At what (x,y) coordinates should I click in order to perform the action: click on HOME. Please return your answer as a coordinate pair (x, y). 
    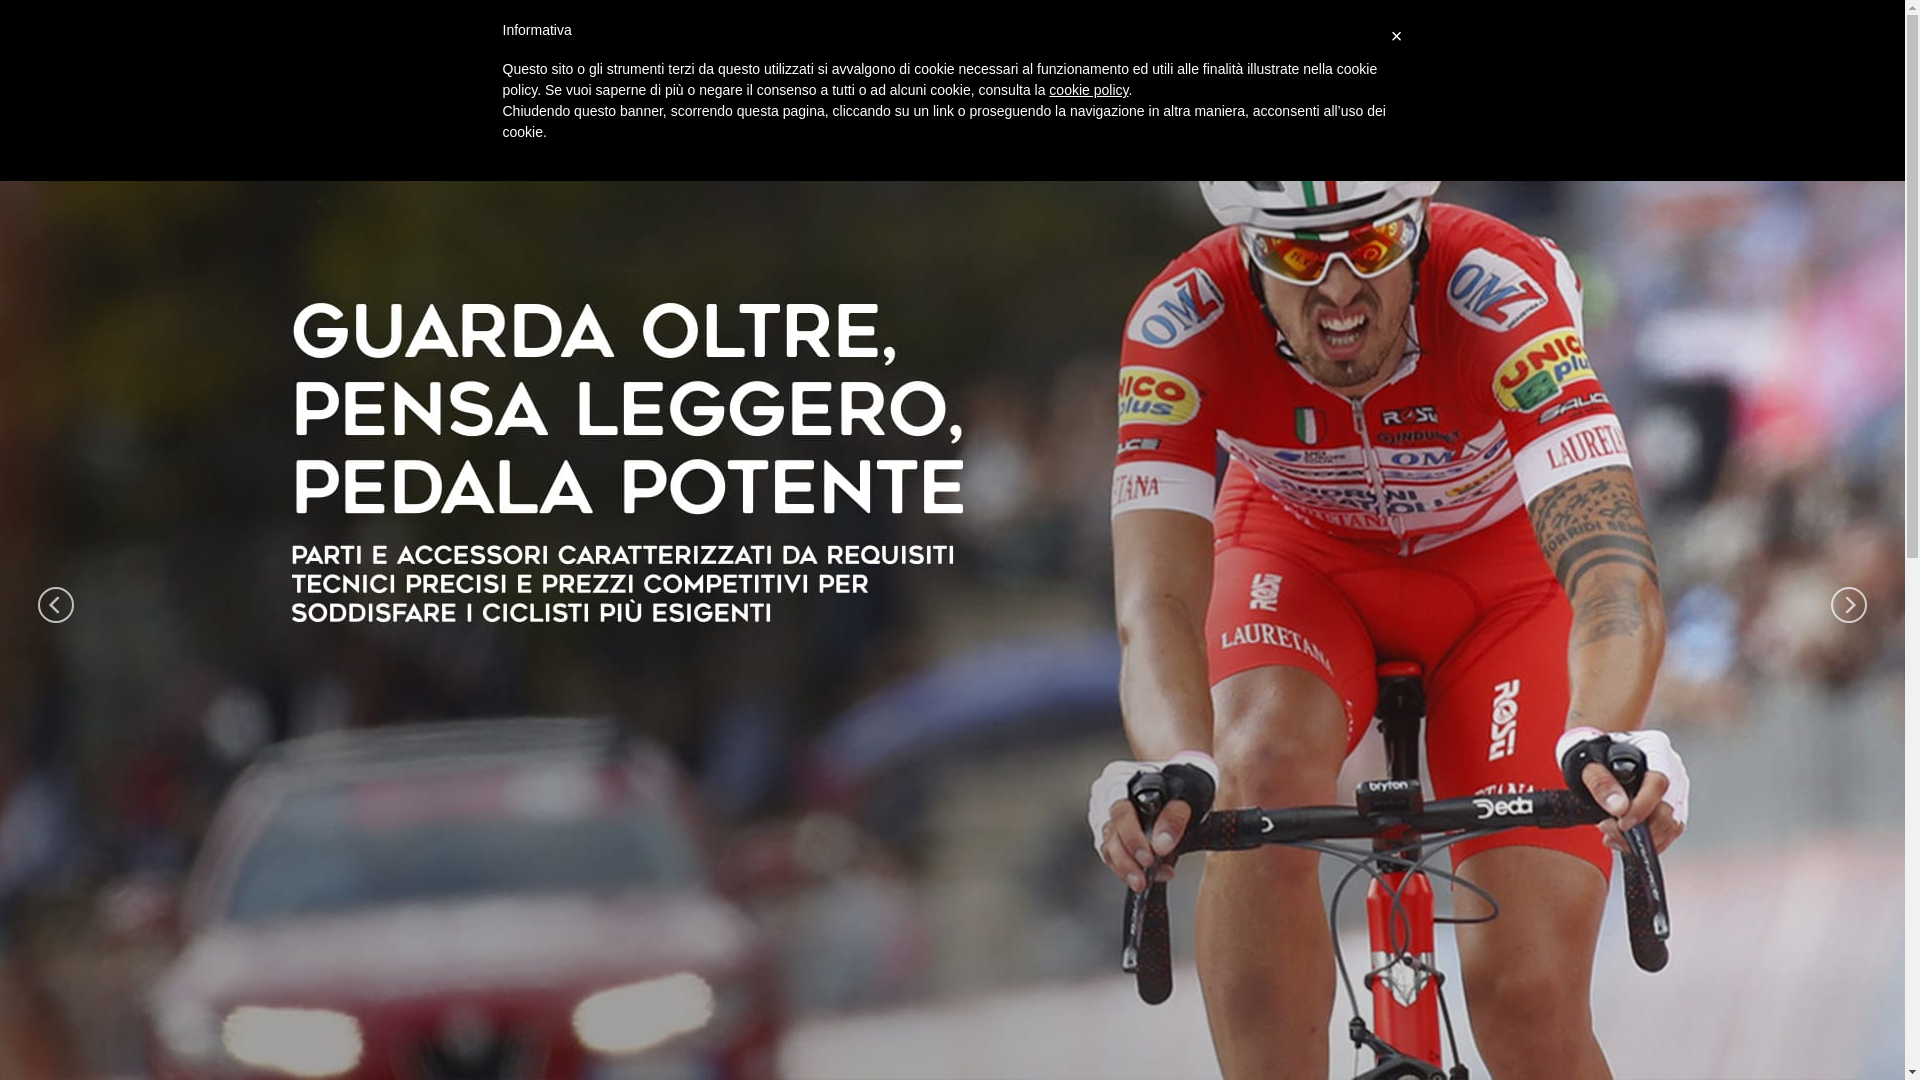
    Looking at the image, I should click on (647, 80).